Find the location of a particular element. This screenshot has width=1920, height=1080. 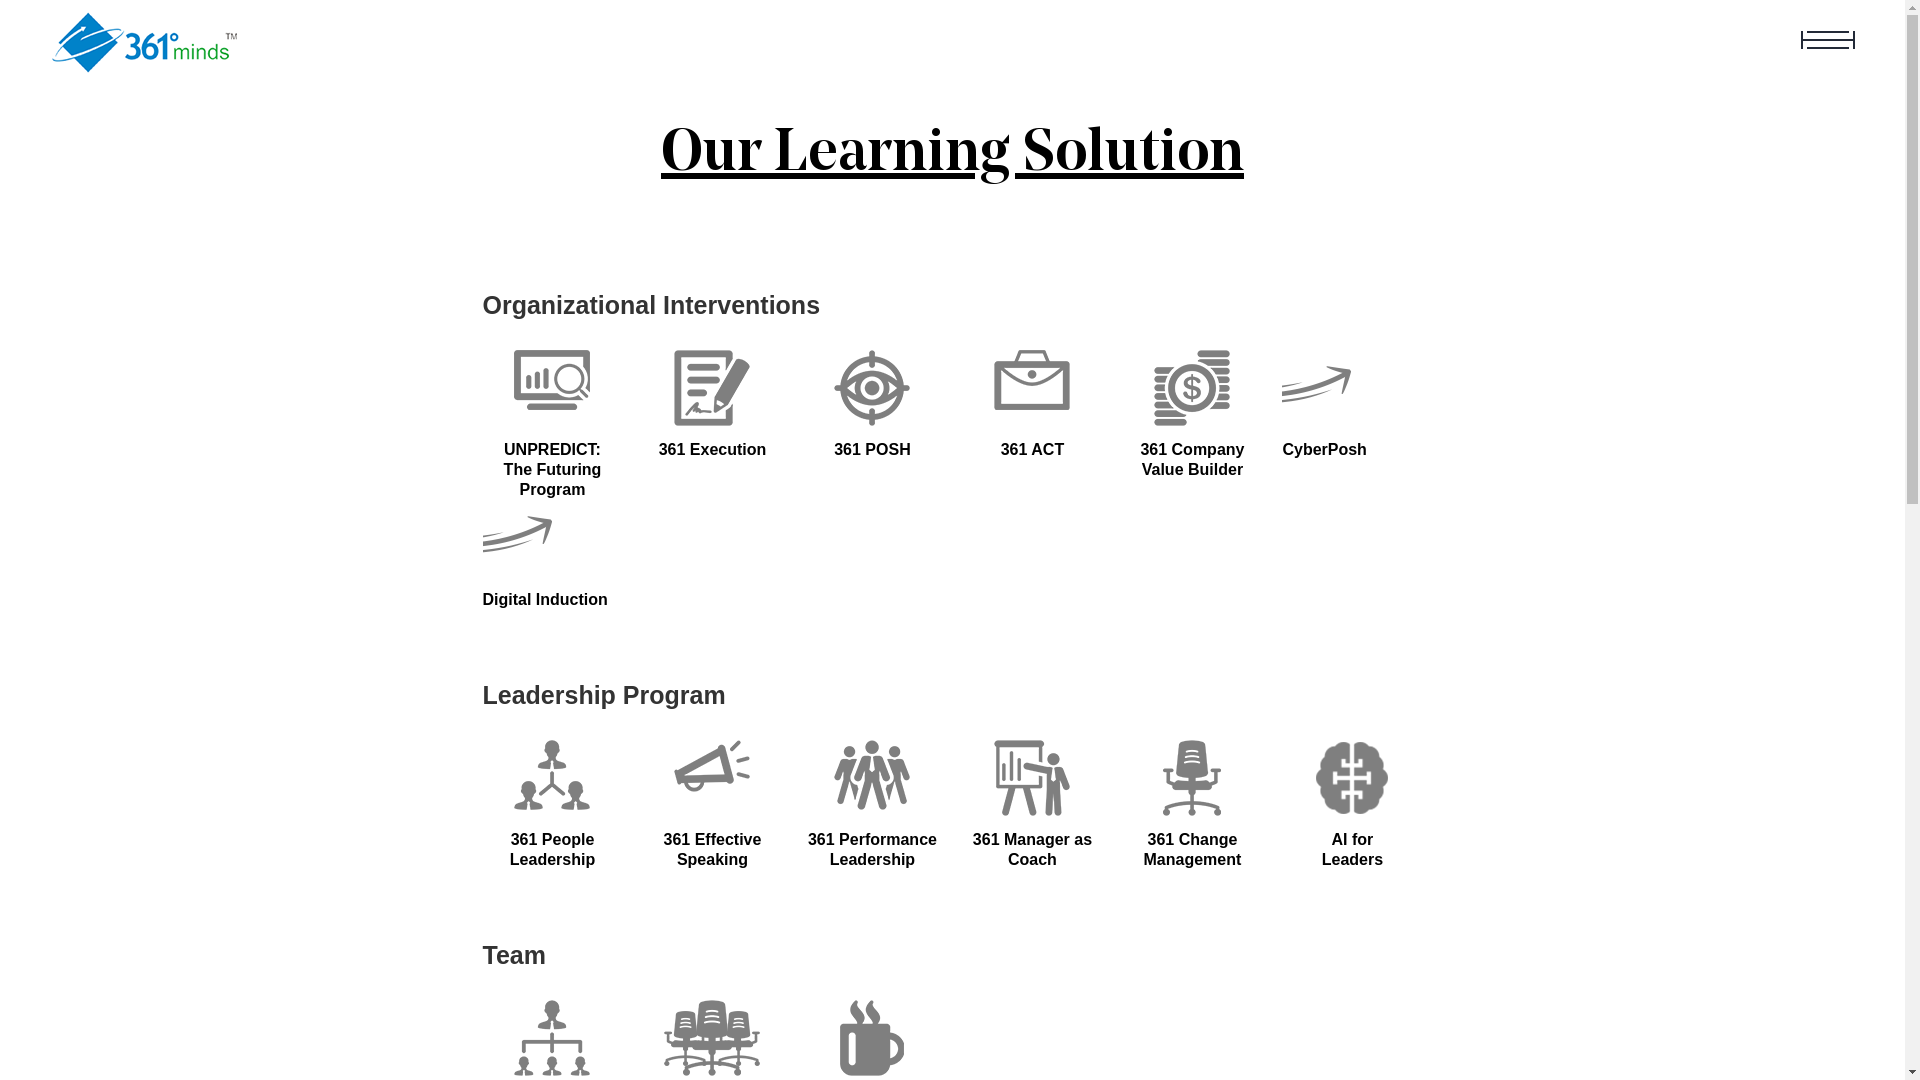

361 Effective Speaking is located at coordinates (712, 850).